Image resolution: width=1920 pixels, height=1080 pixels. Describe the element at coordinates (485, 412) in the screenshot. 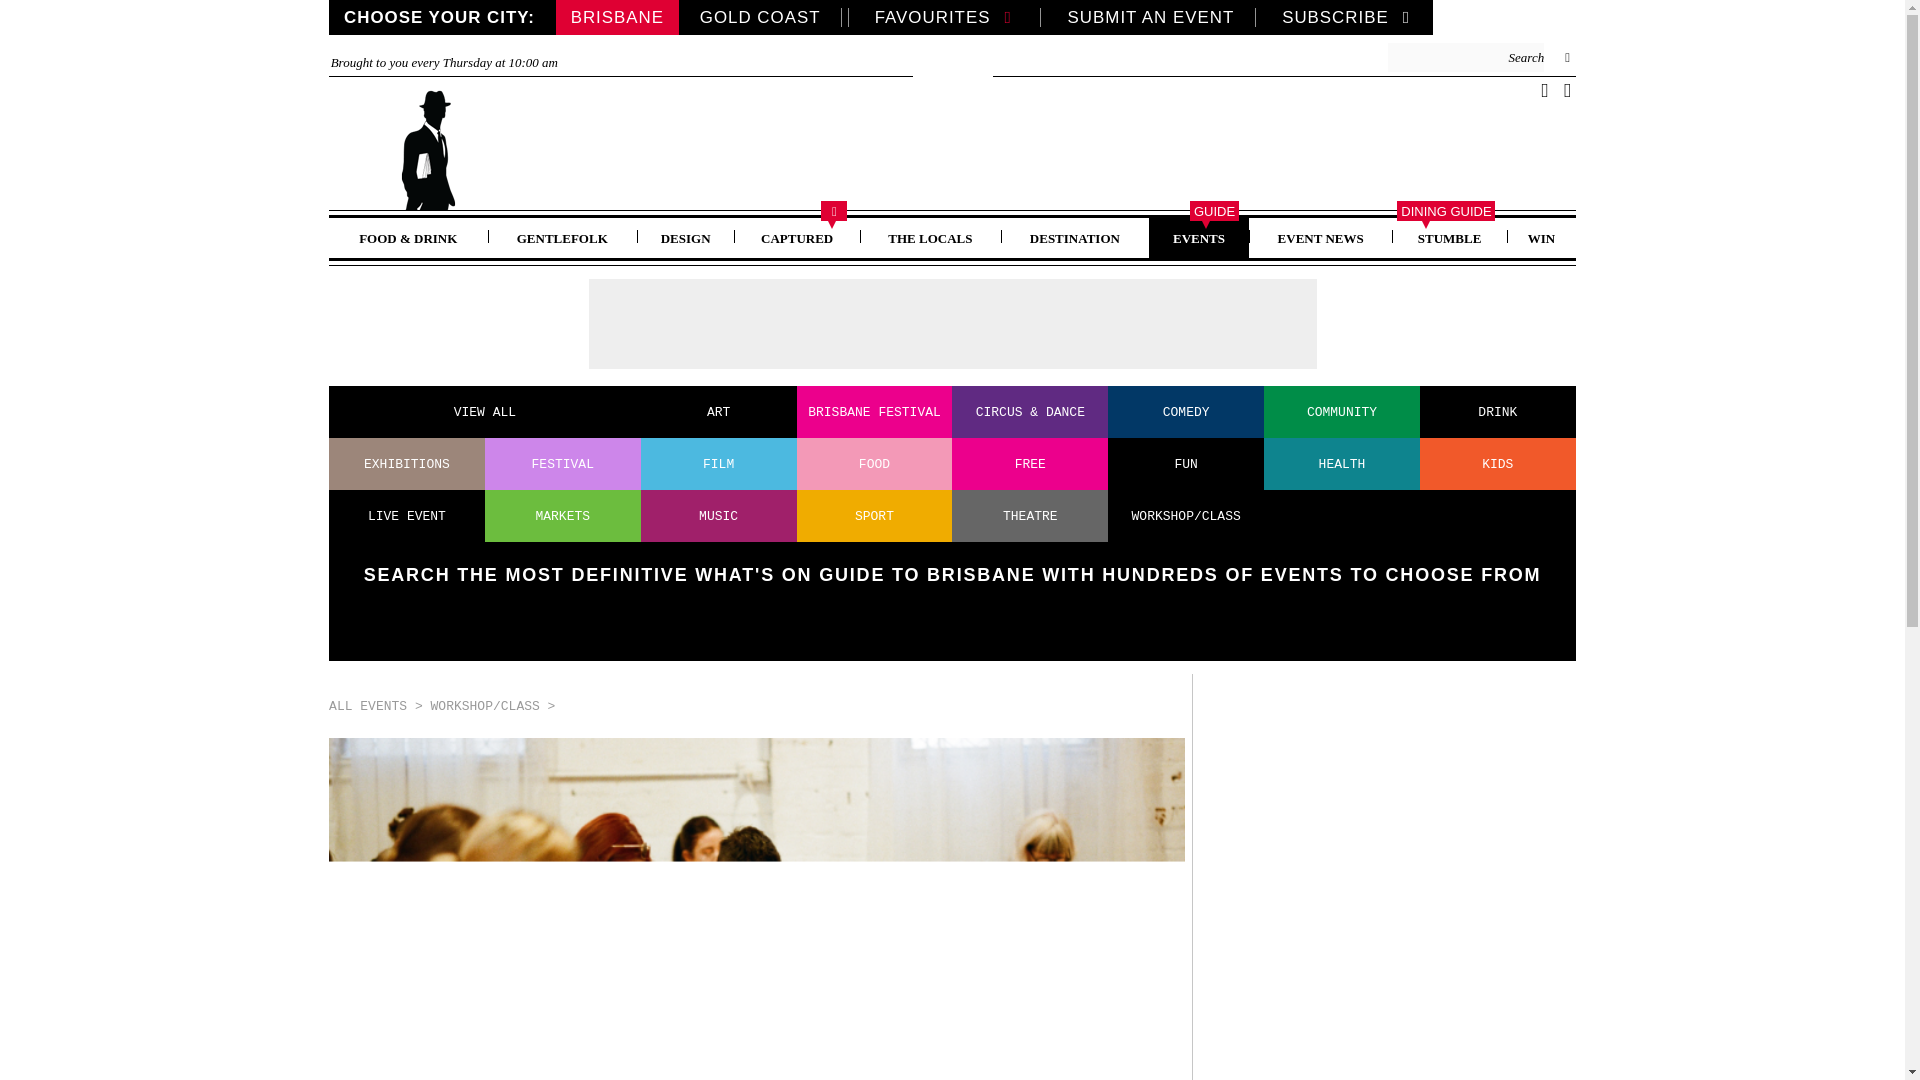

I see `VIEW ALL` at that location.